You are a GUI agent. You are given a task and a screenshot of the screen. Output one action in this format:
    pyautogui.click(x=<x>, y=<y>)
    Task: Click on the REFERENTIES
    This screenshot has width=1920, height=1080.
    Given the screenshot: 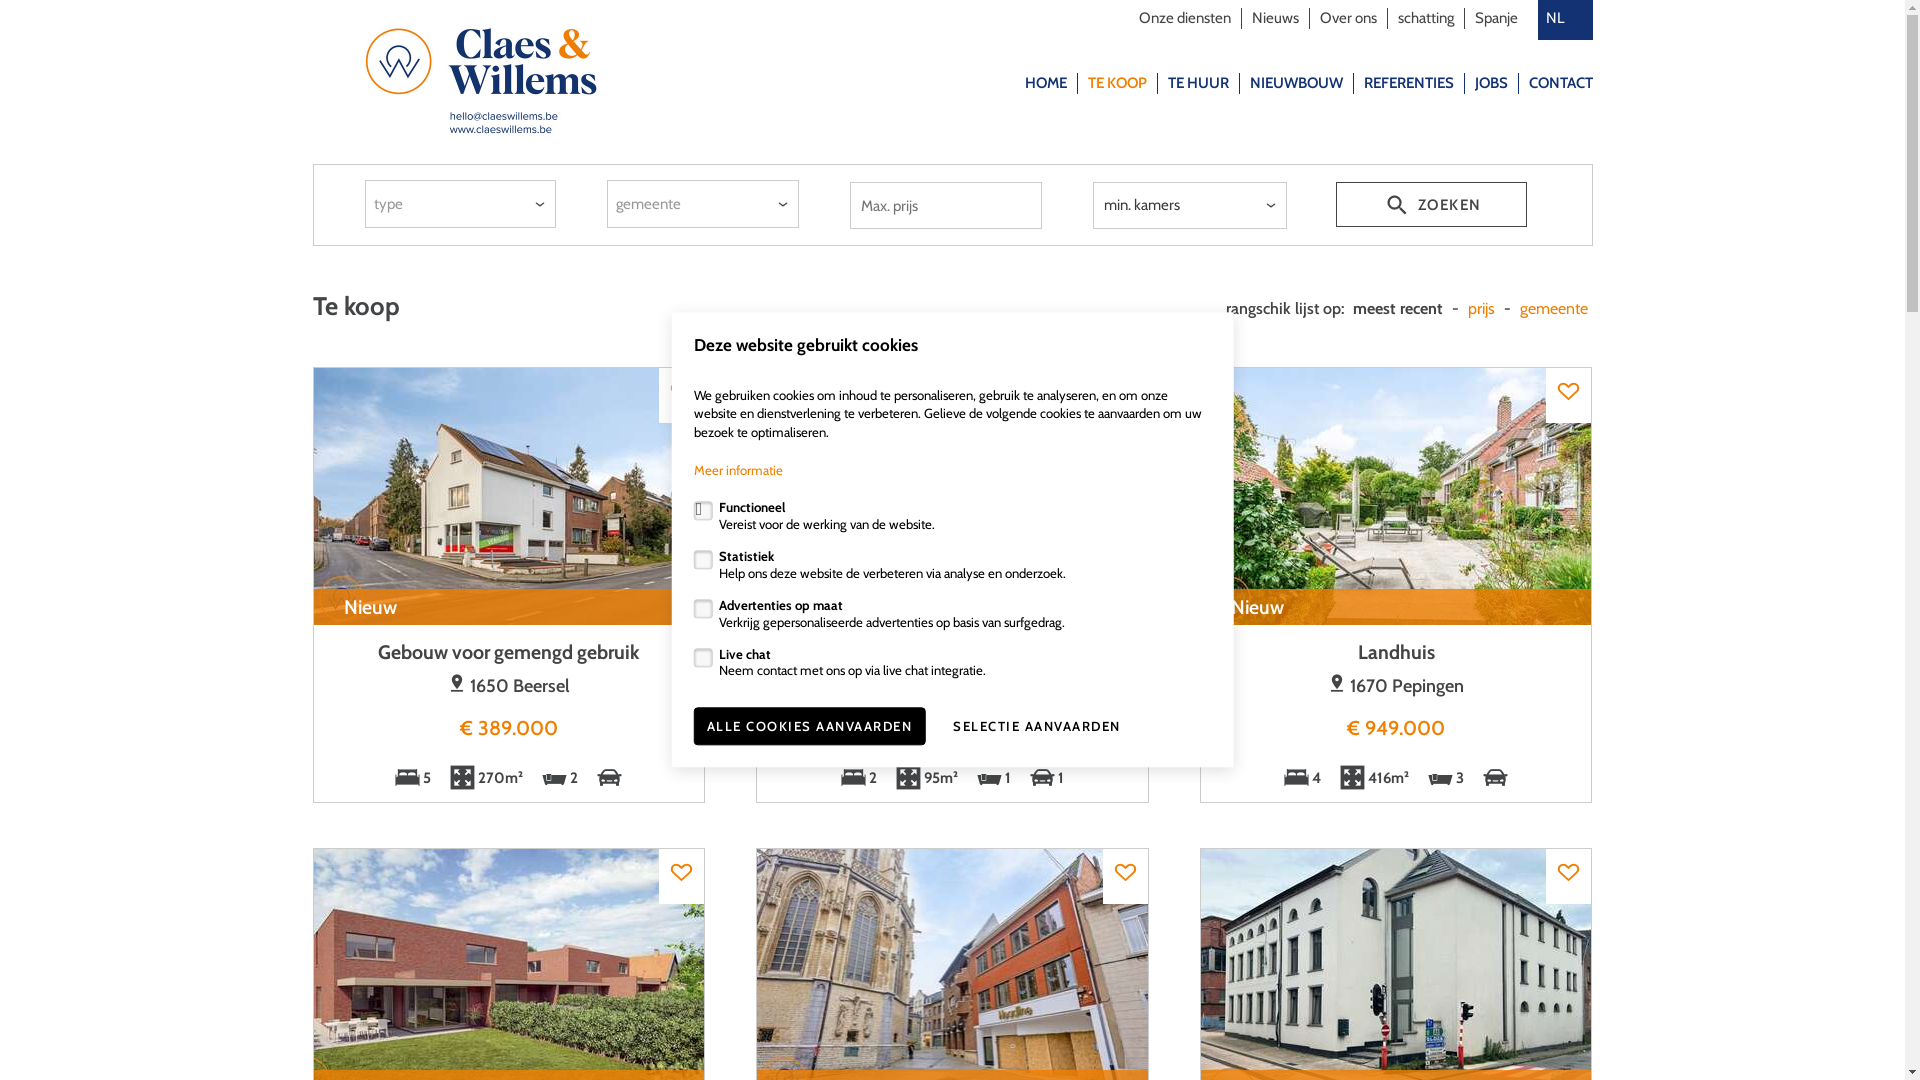 What is the action you would take?
    pyautogui.click(x=1409, y=83)
    